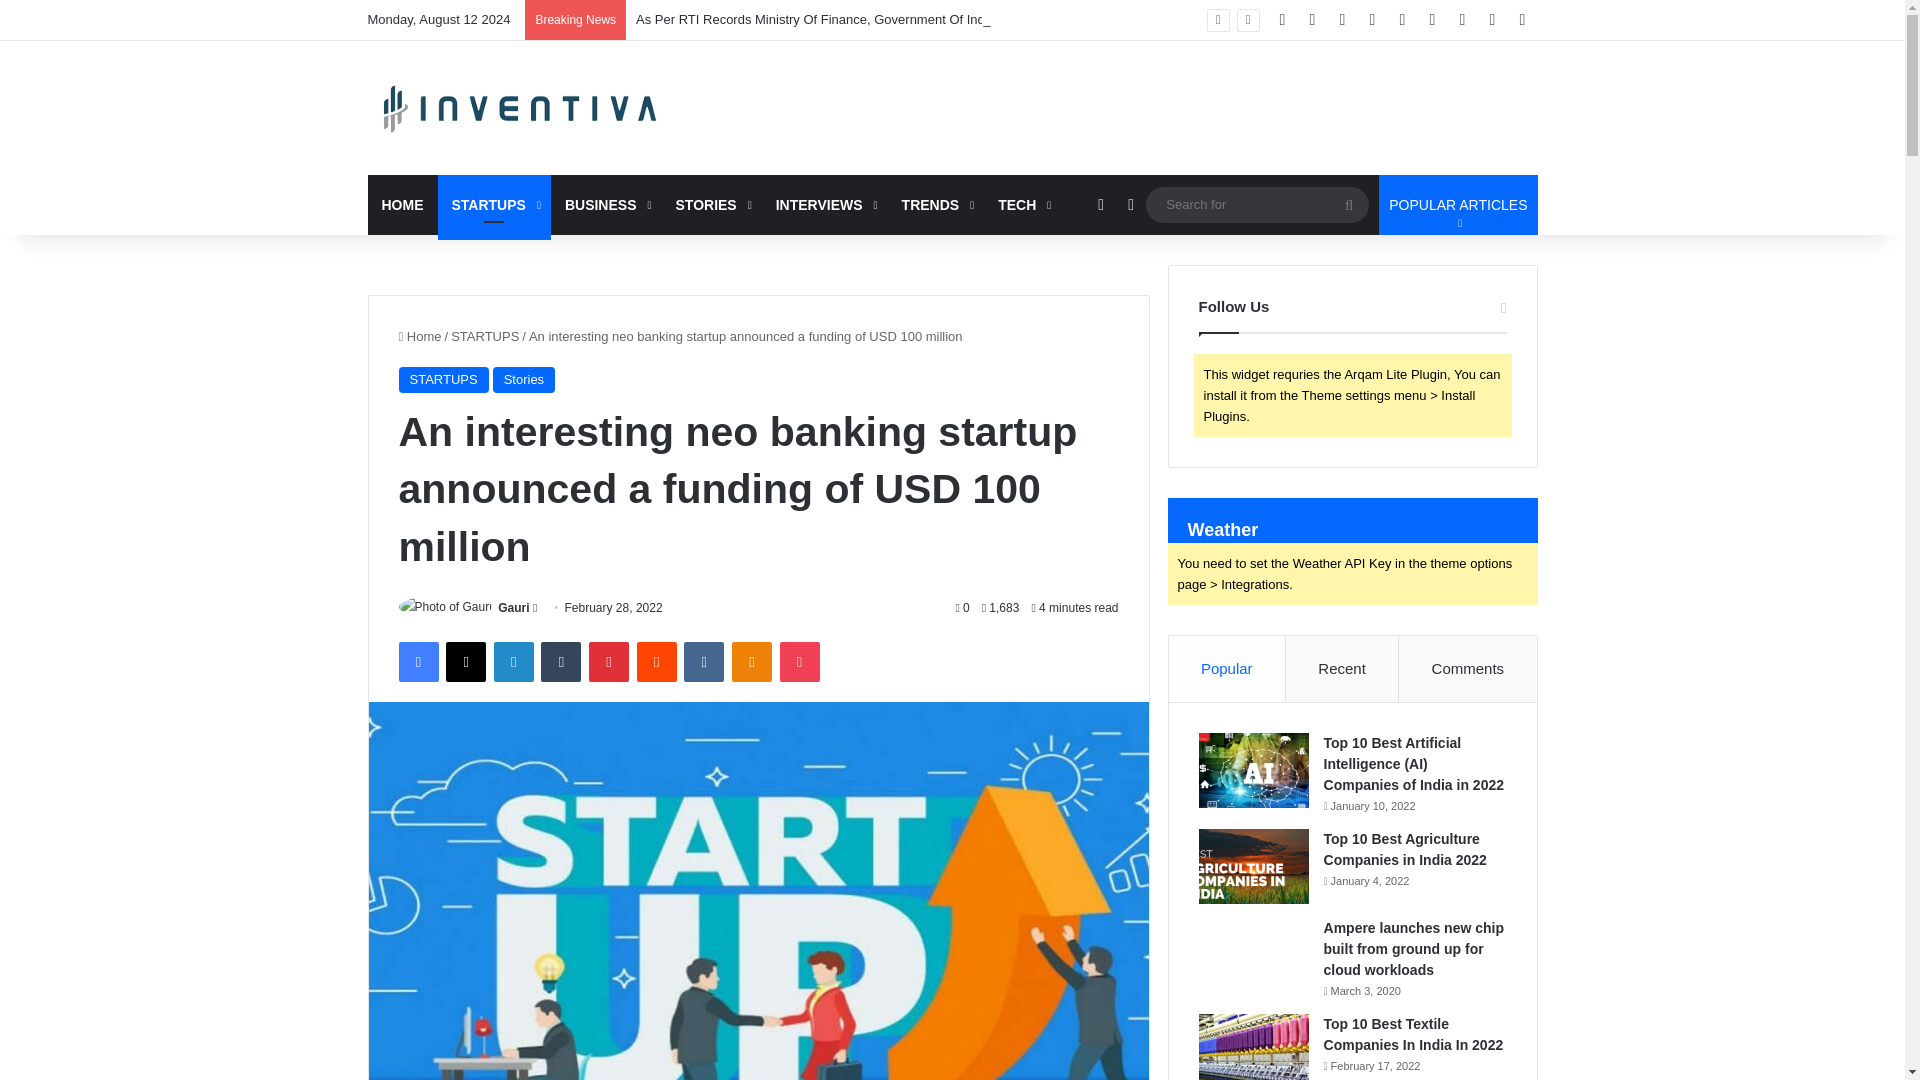  What do you see at coordinates (606, 204) in the screenshot?
I see `BUSINESS` at bounding box center [606, 204].